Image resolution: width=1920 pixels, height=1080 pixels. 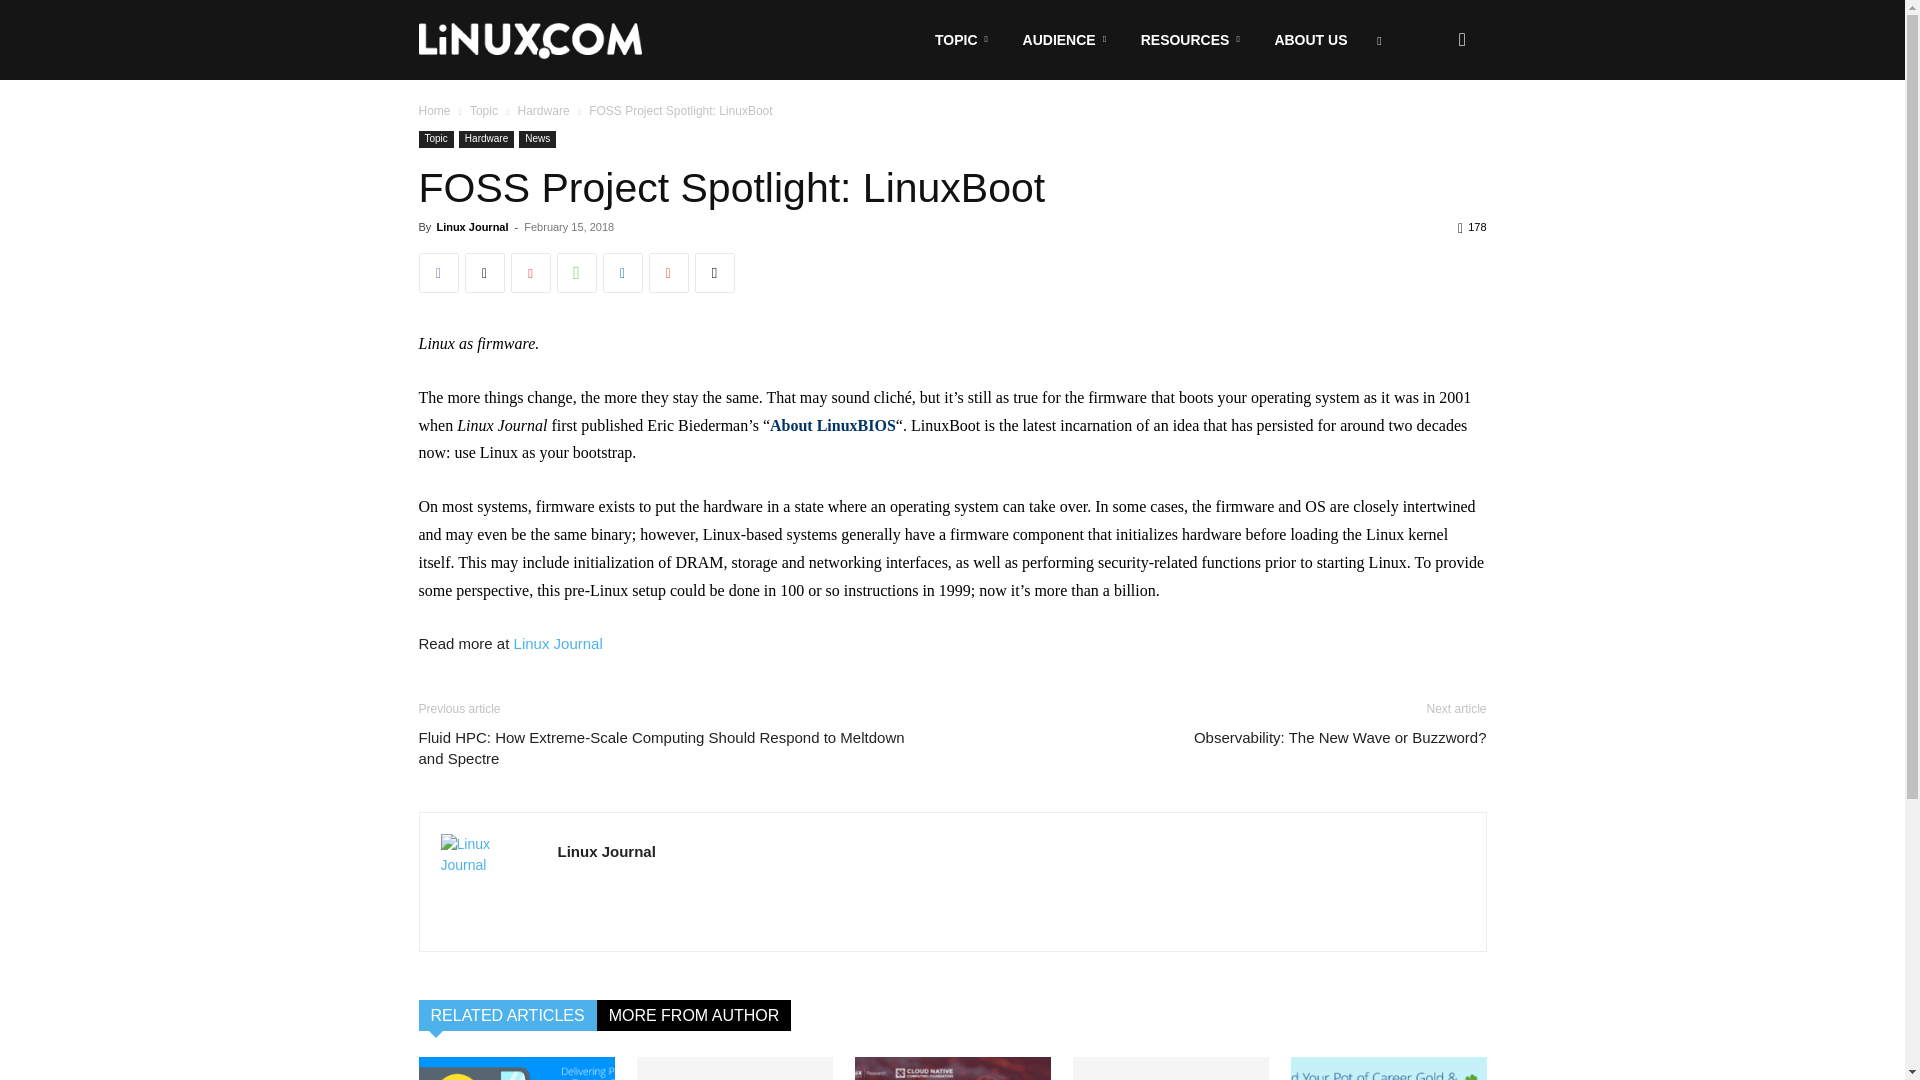 I want to click on Search, so click(x=1430, y=136).